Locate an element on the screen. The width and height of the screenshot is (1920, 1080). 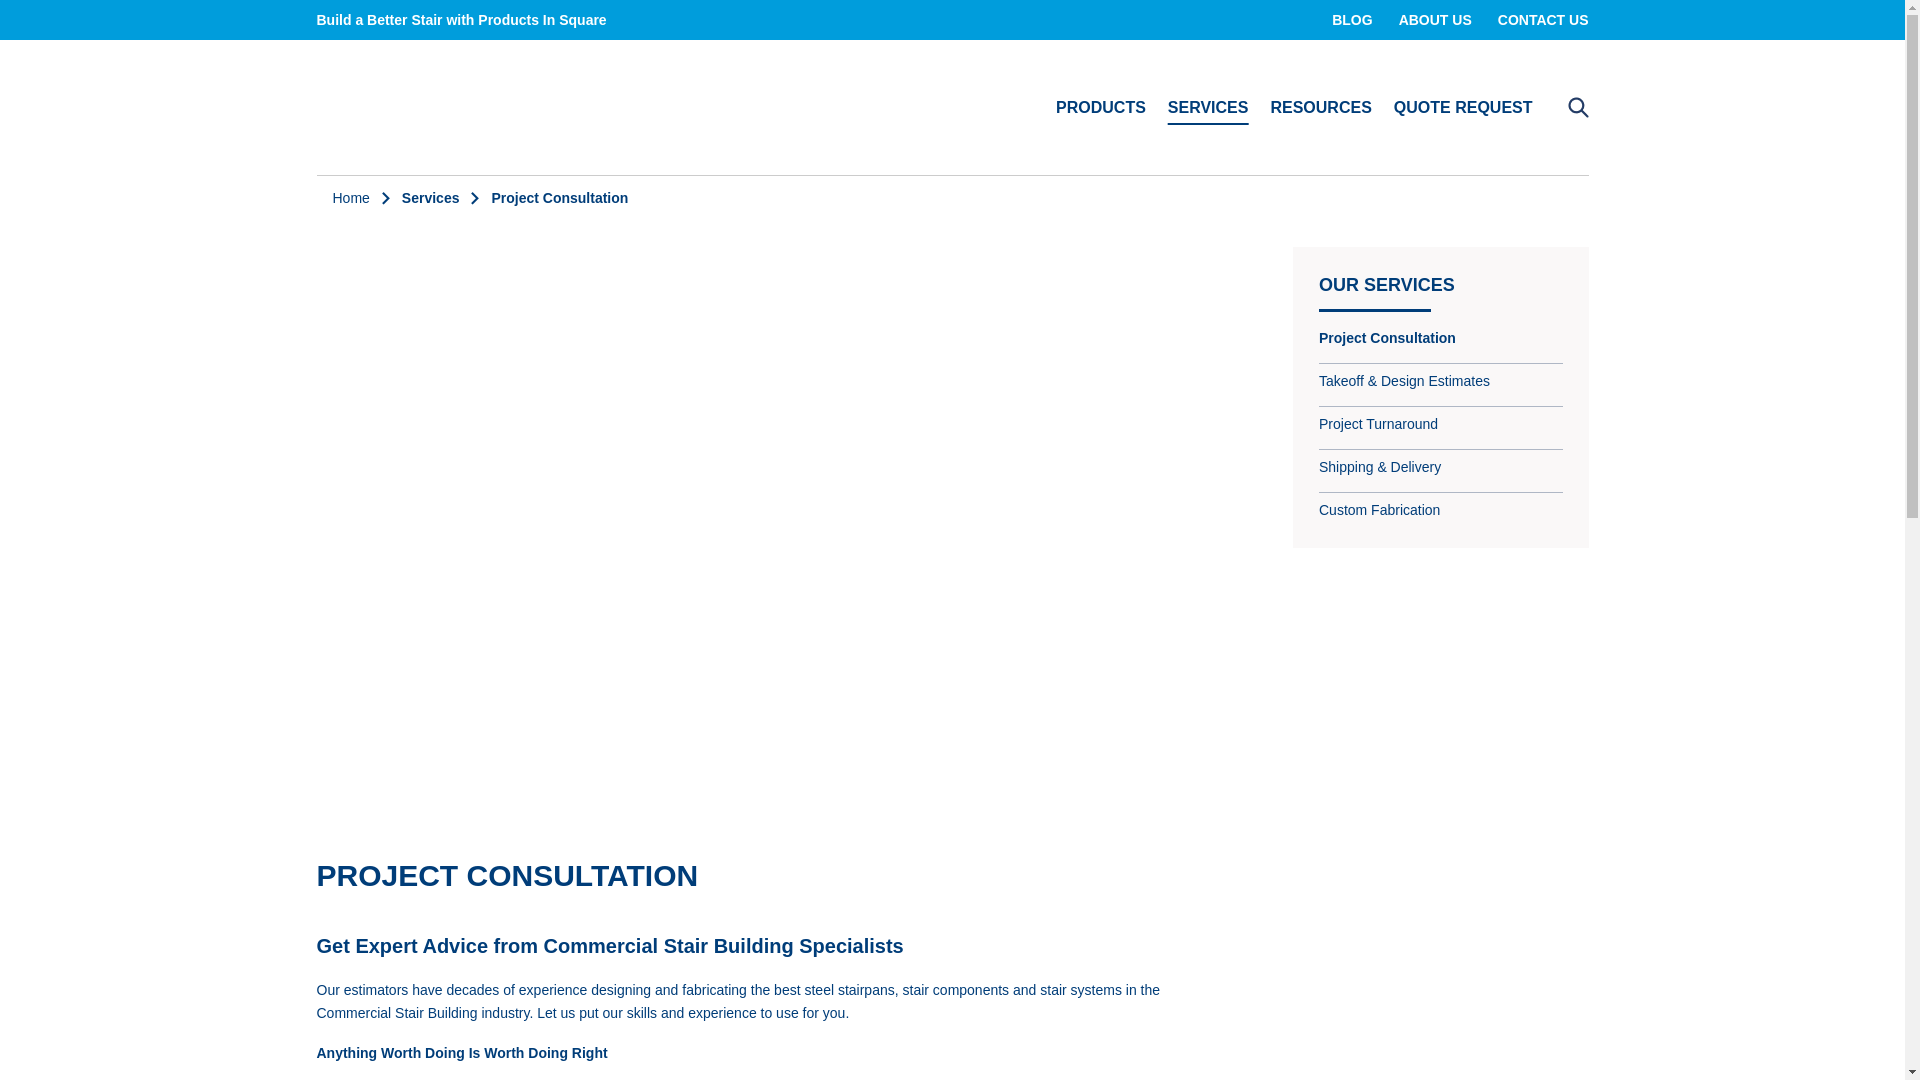
QUOTE REQUEST is located at coordinates (1462, 106).